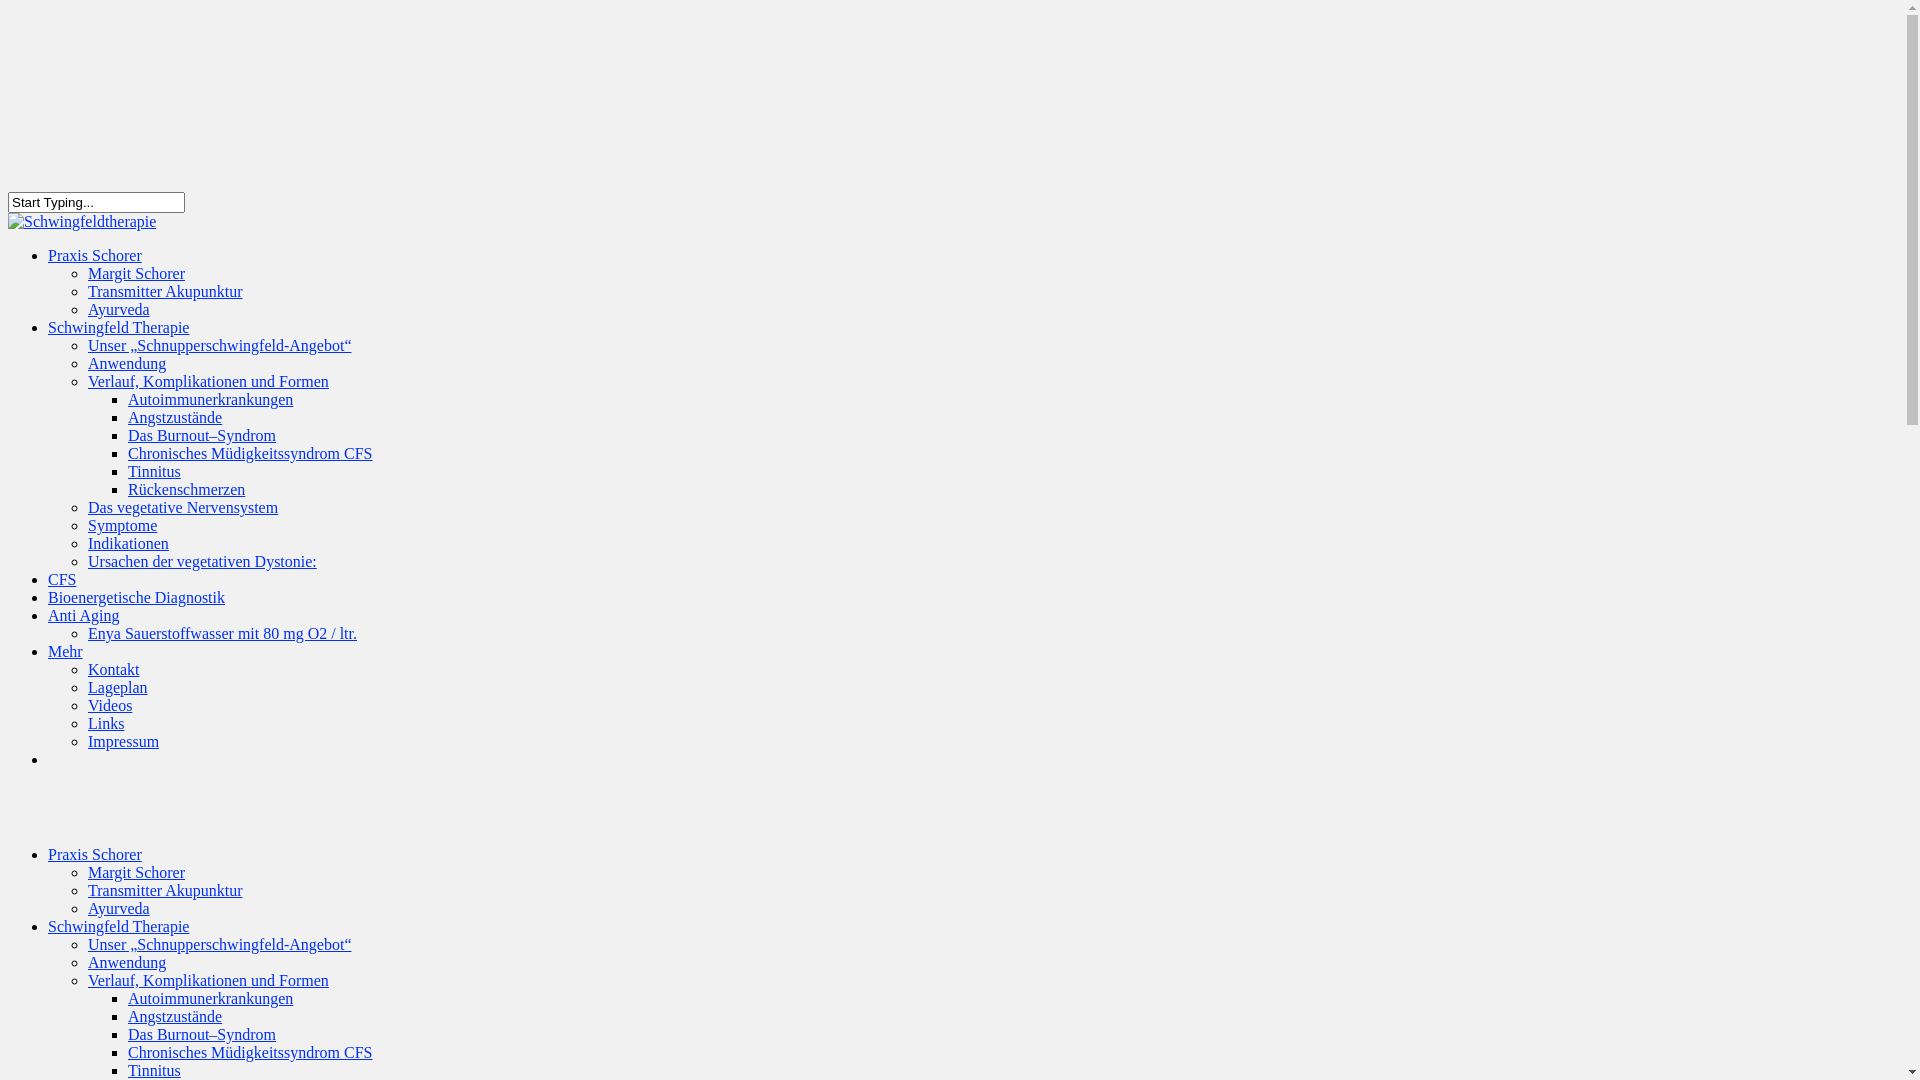  I want to click on Verlauf, Komplikationen und Formen, so click(208, 382).